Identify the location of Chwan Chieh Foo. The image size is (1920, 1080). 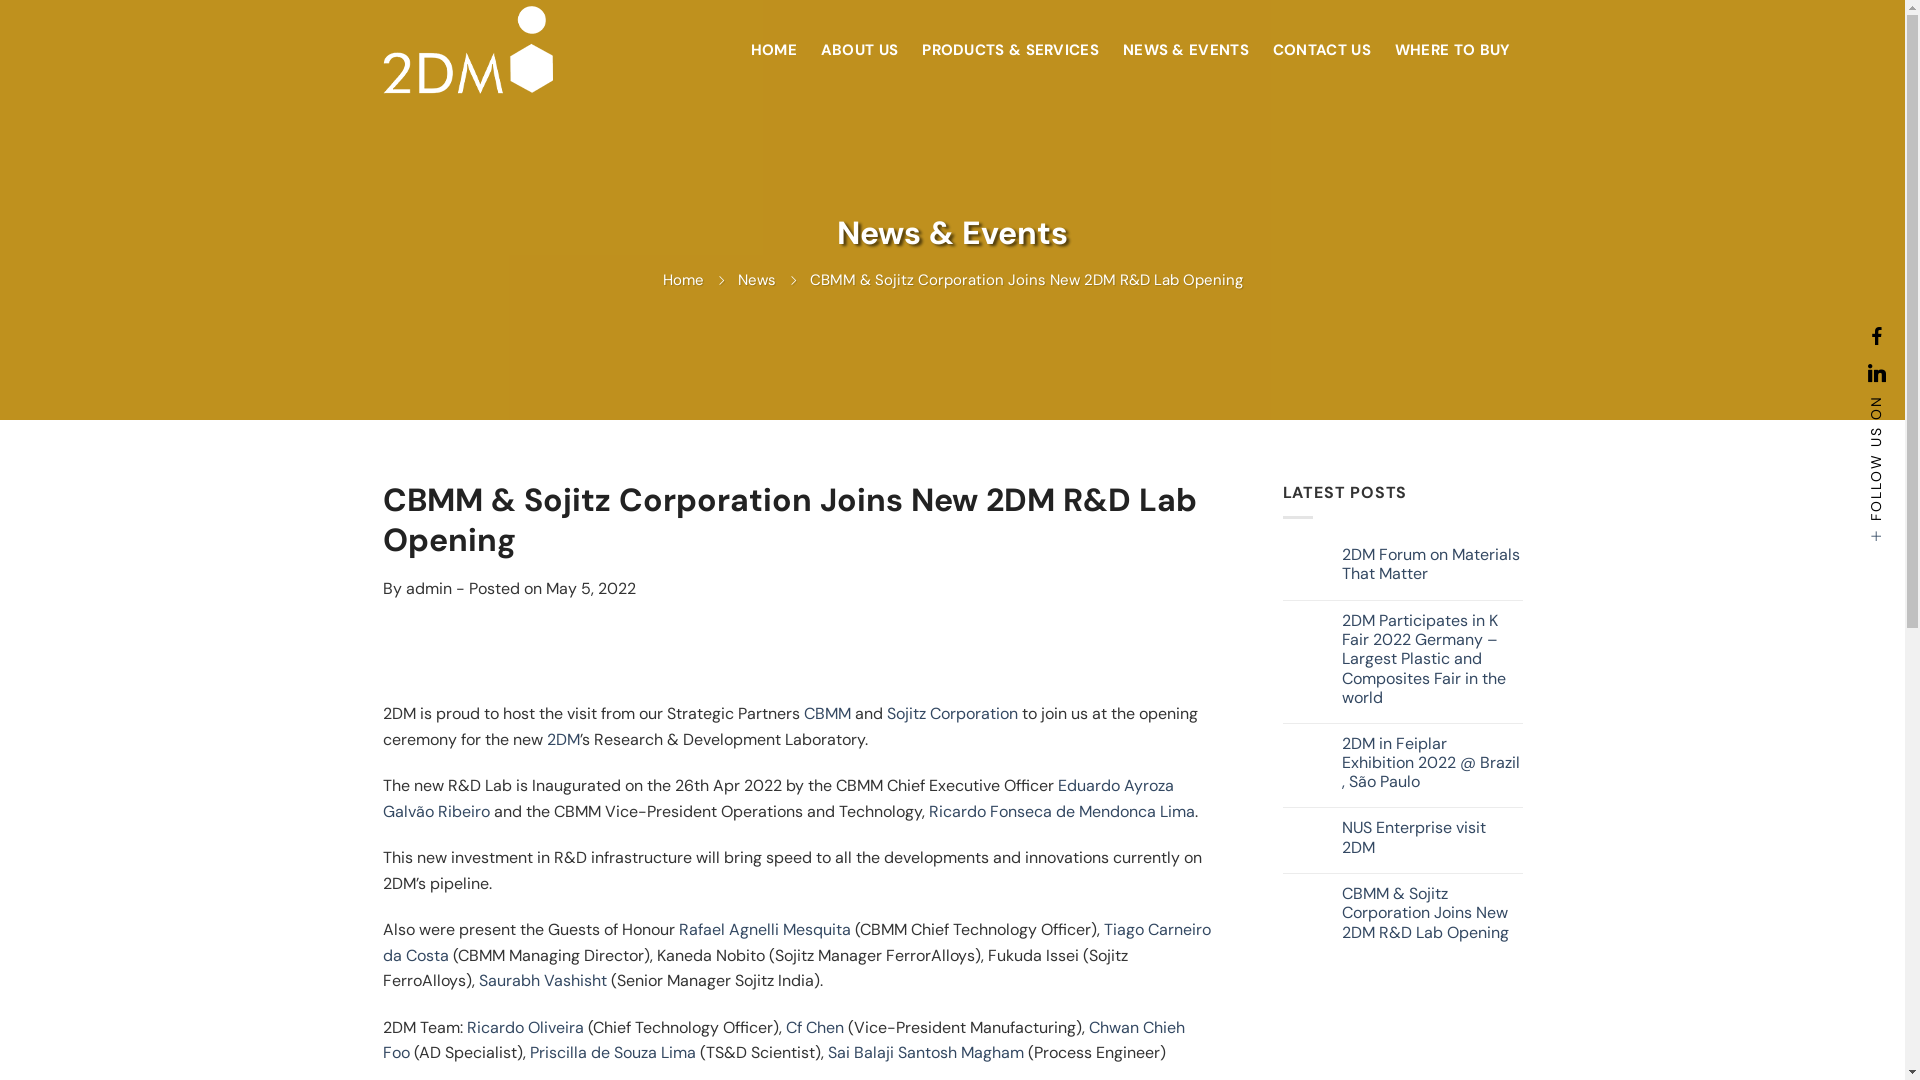
(783, 1040).